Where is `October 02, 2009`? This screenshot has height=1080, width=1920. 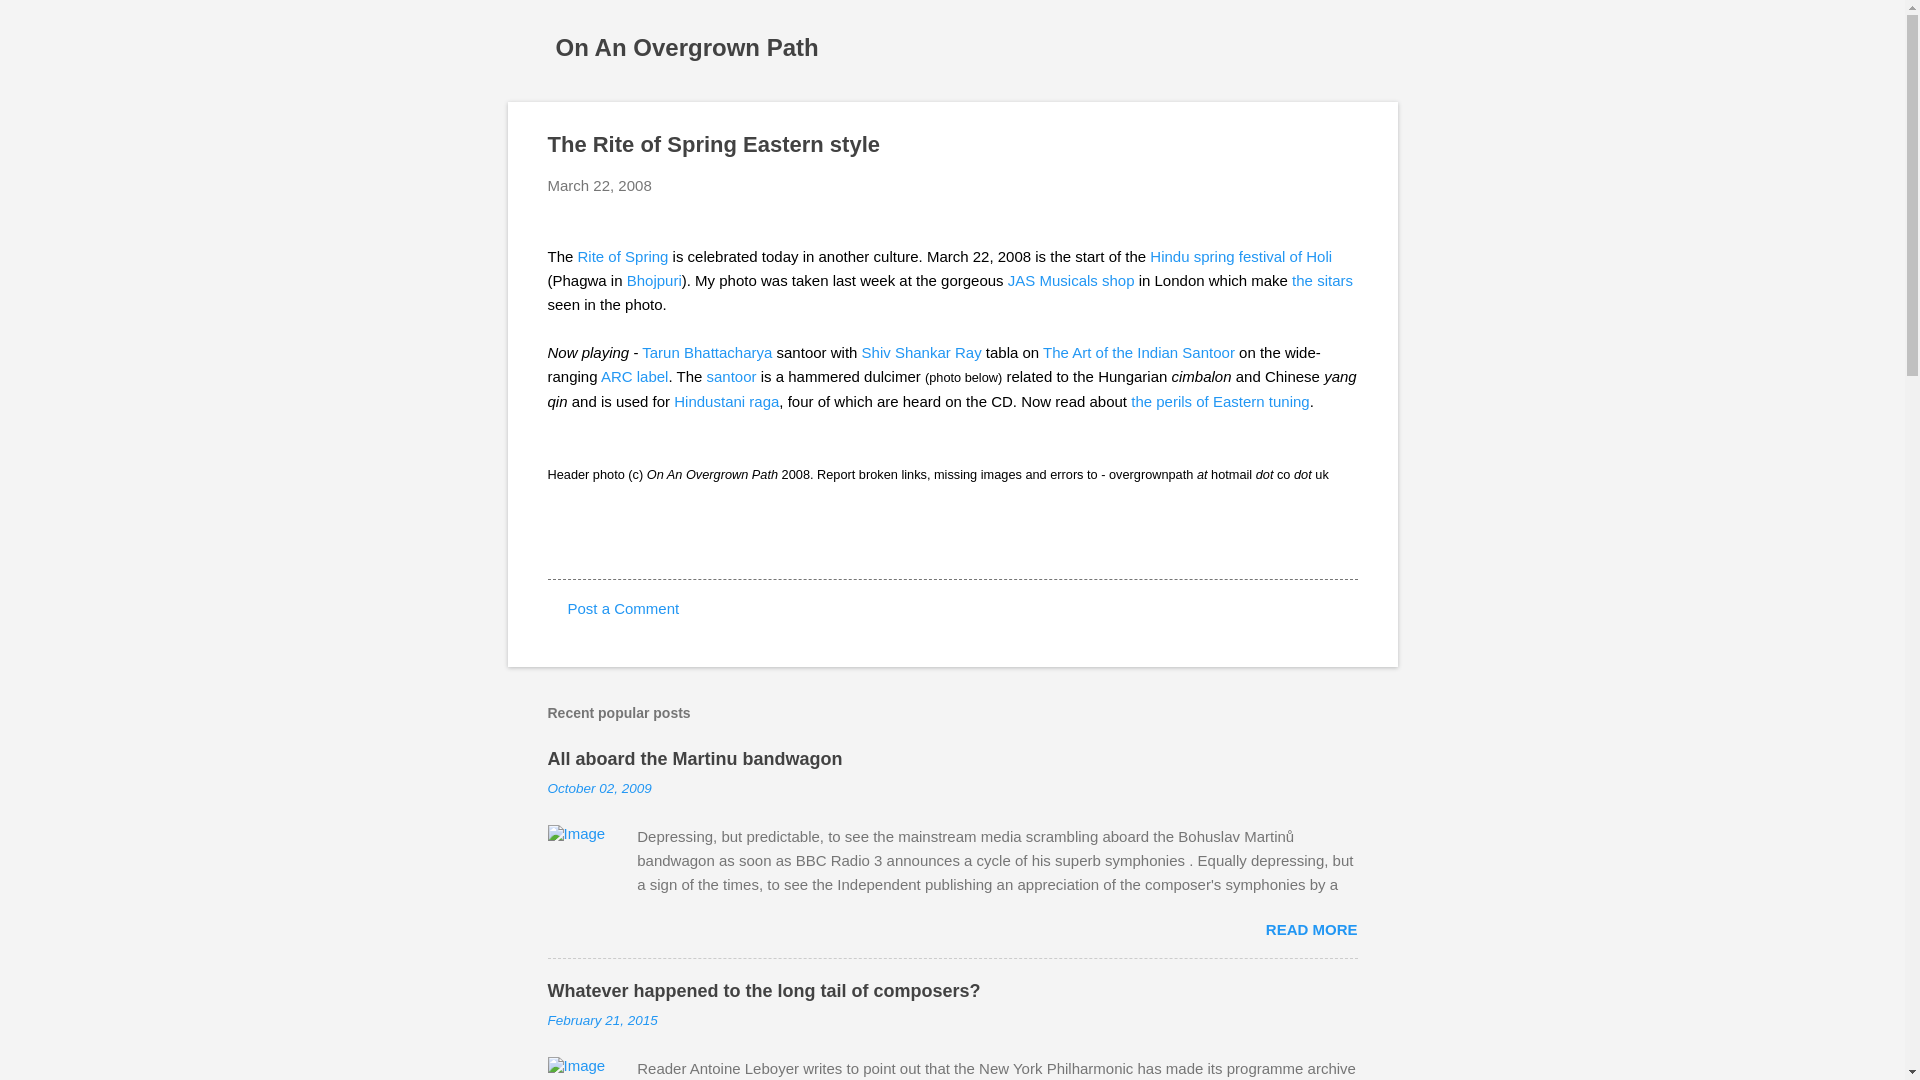 October 02, 2009 is located at coordinates (600, 788).